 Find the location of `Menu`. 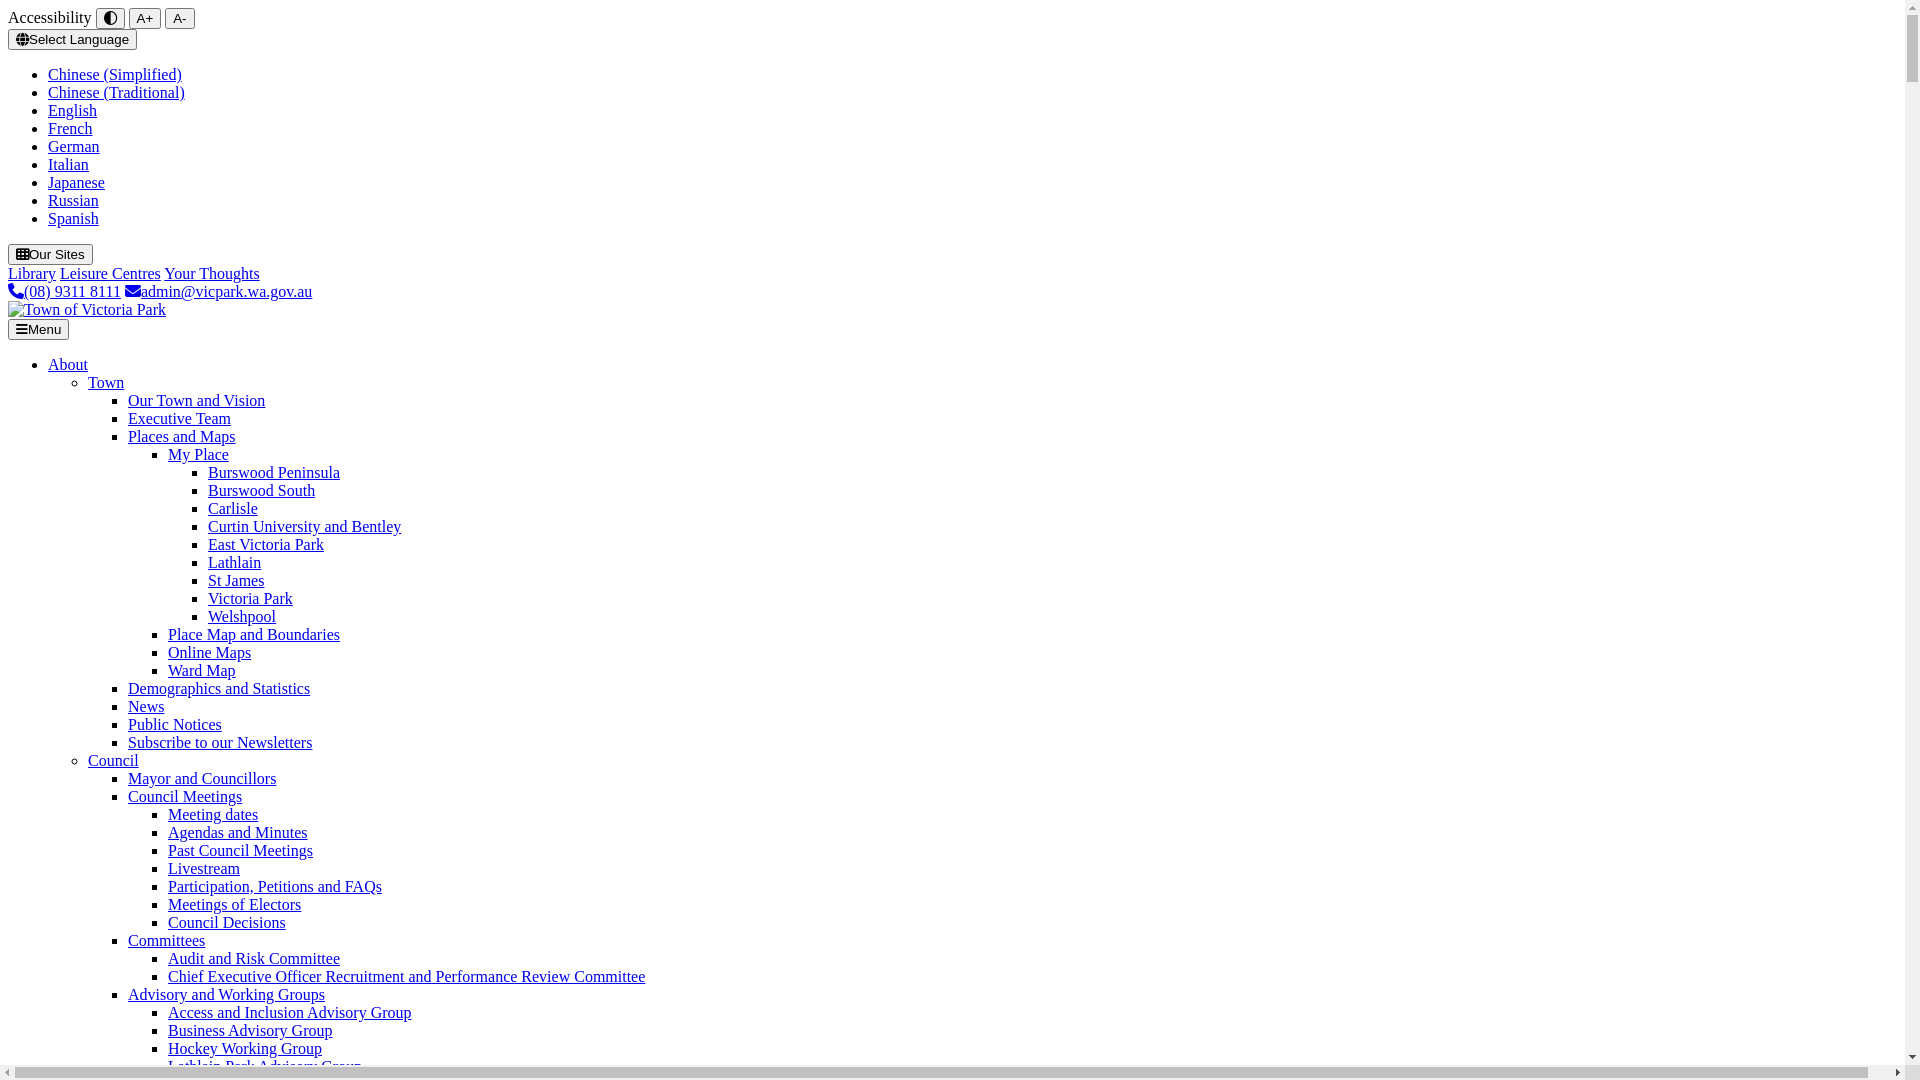

Menu is located at coordinates (38, 330).